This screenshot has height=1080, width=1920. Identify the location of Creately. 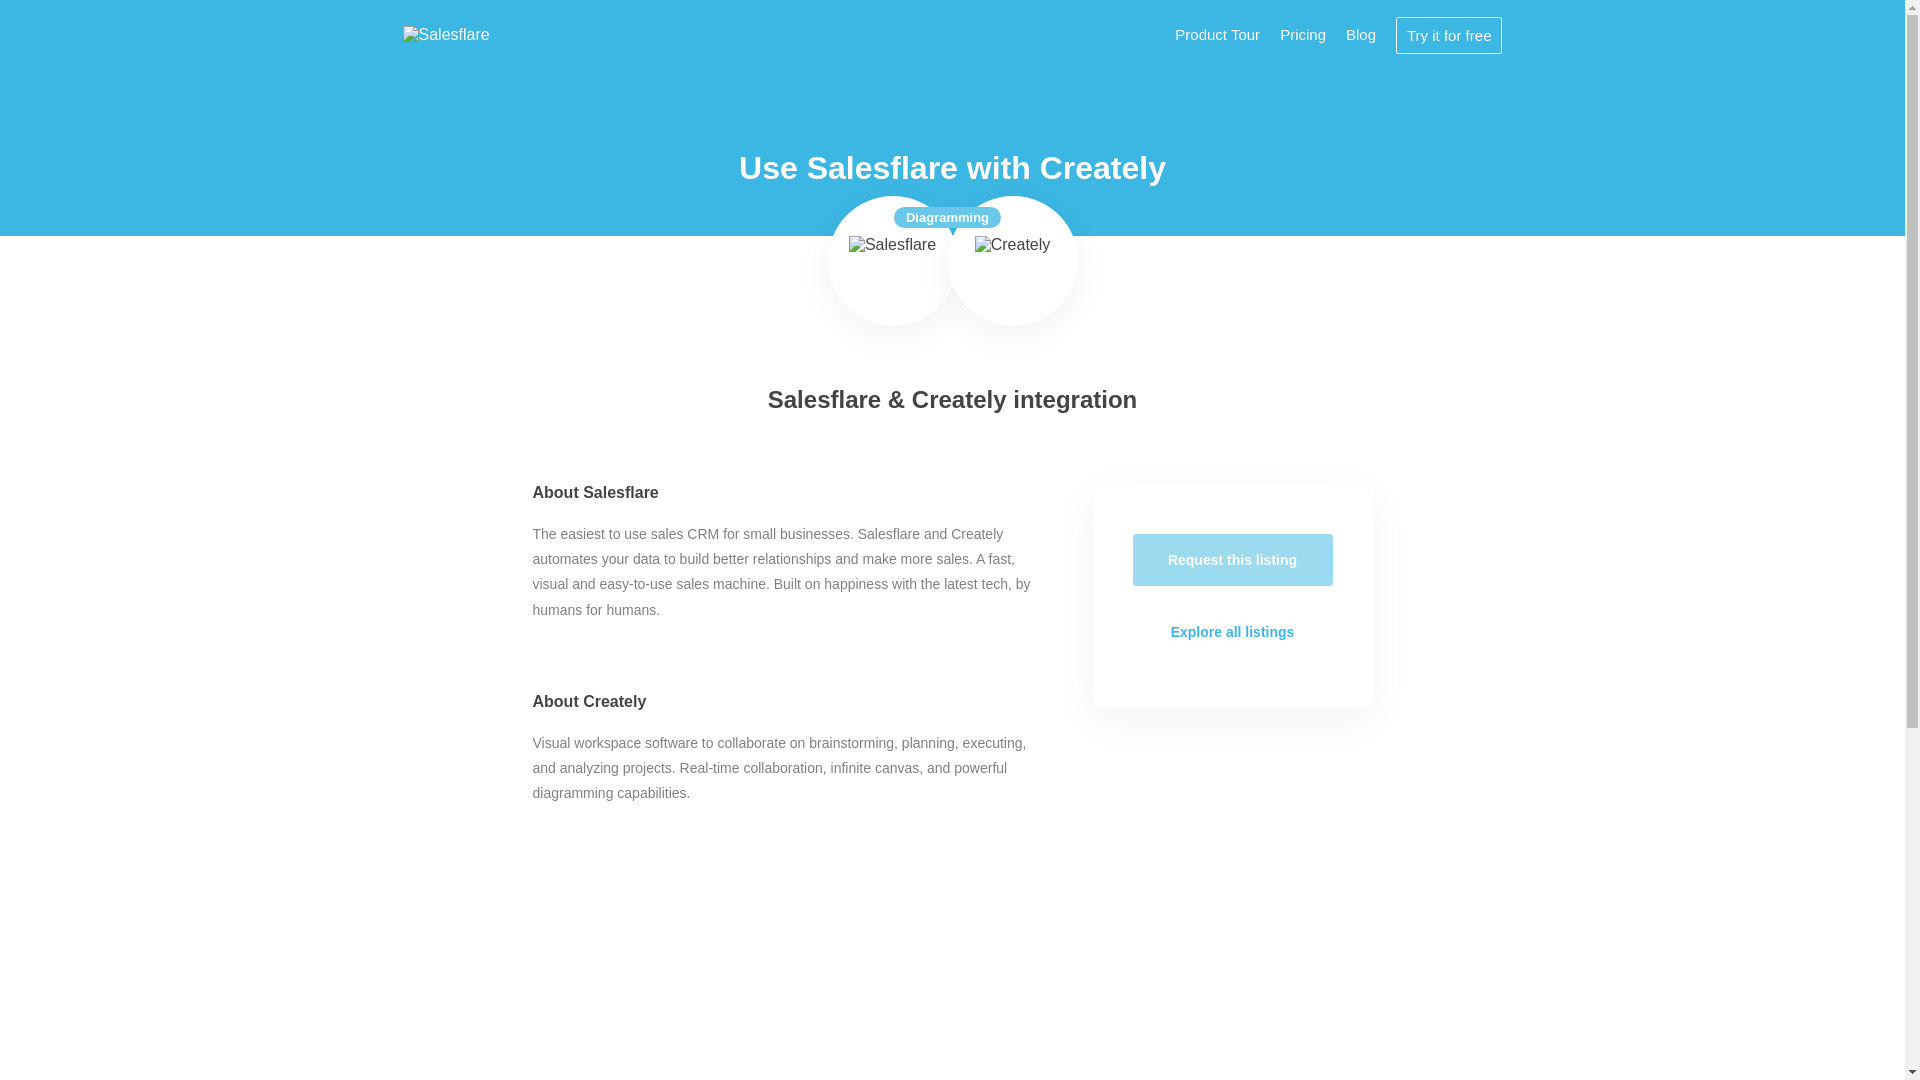
(1012, 261).